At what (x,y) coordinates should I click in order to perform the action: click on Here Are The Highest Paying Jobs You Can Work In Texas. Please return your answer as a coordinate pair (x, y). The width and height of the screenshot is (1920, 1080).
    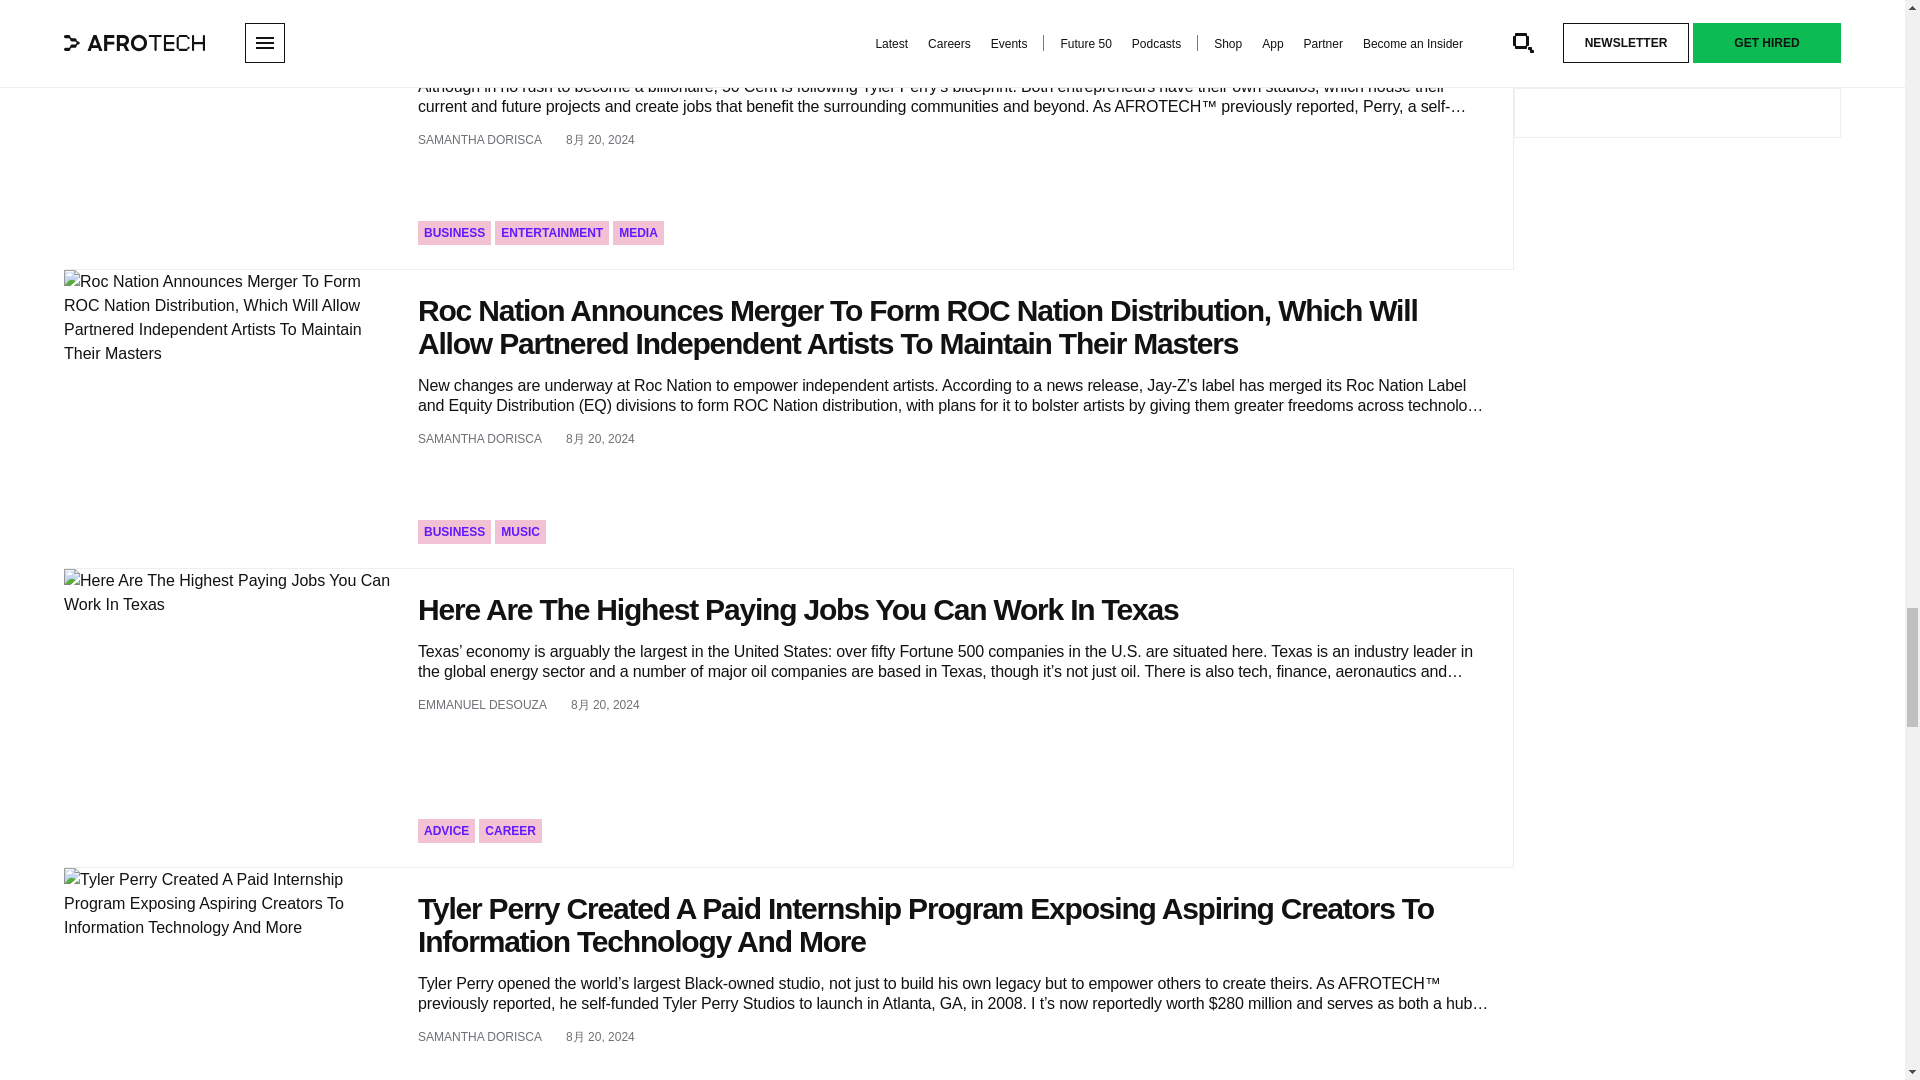
    Looking at the image, I should click on (228, 718).